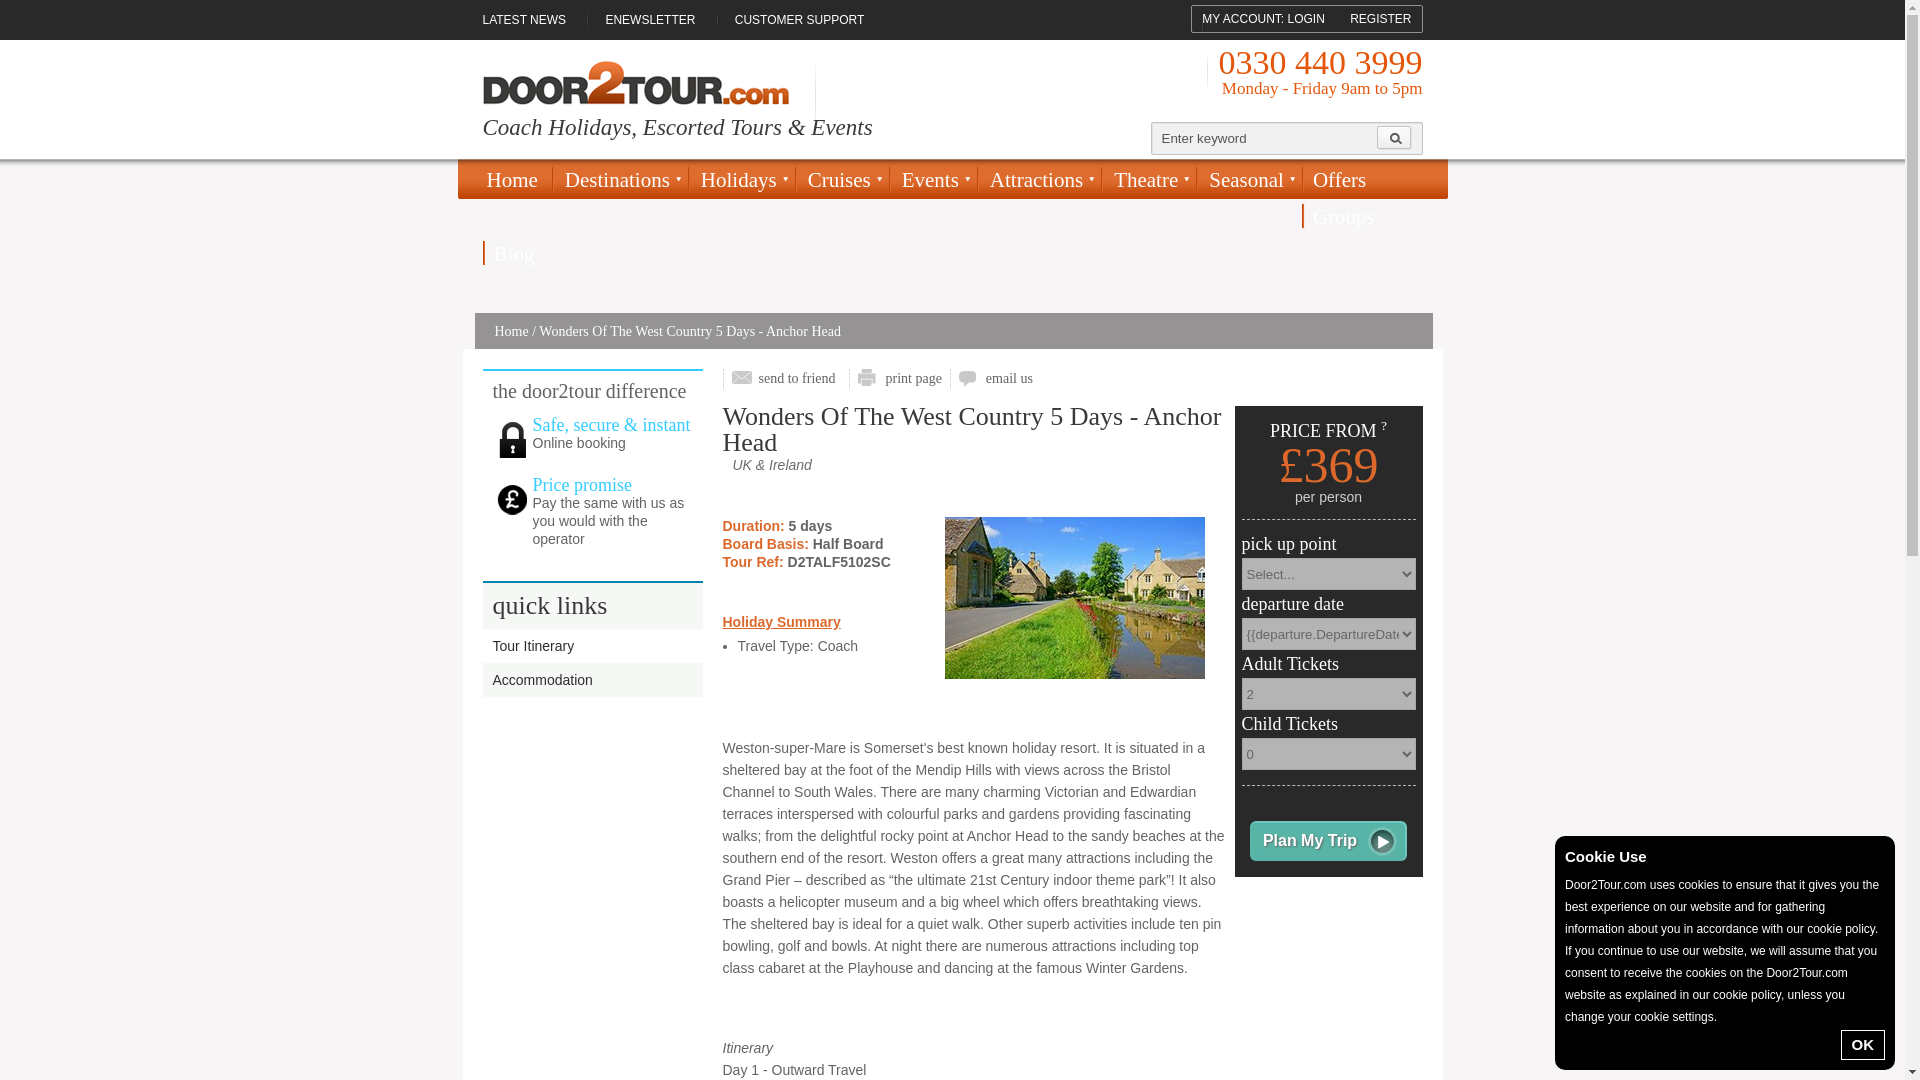 The height and width of the screenshot is (1080, 1920). What do you see at coordinates (1305, 18) in the screenshot?
I see `LOGIN` at bounding box center [1305, 18].